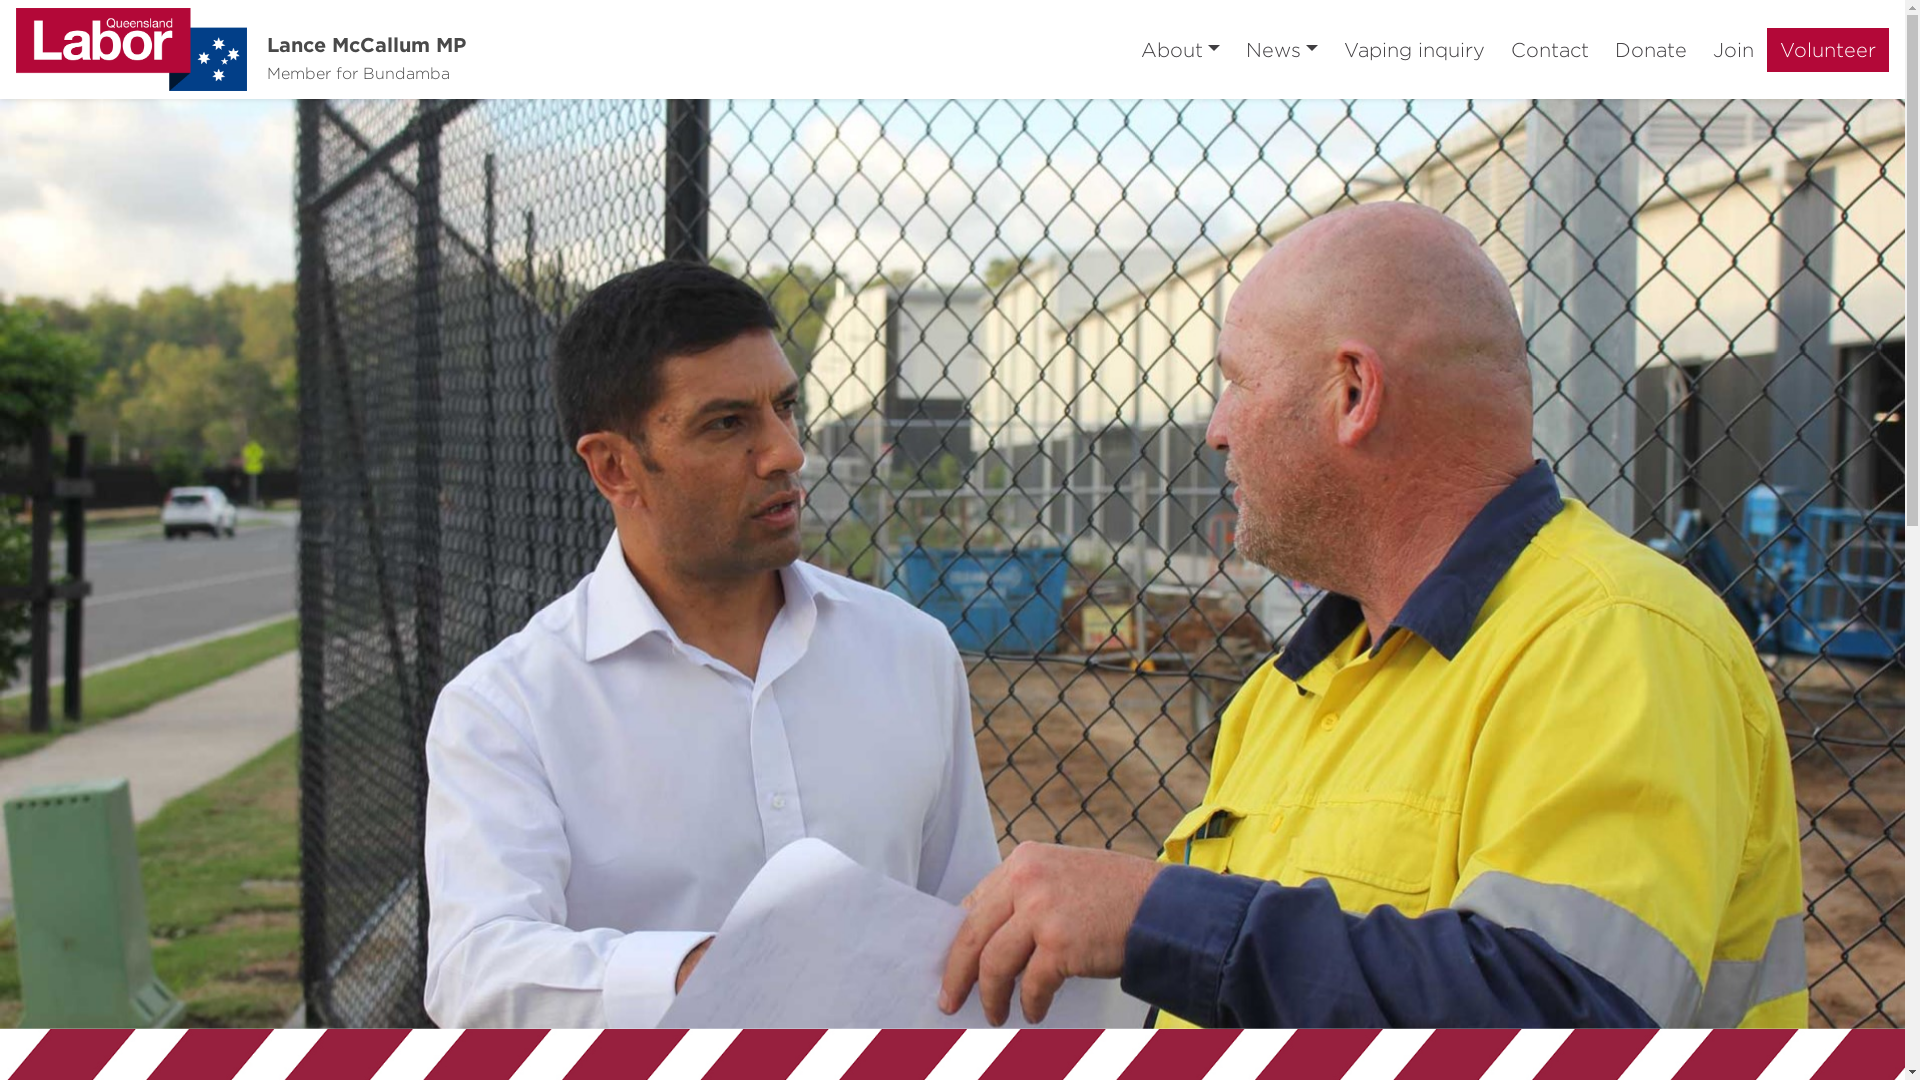  I want to click on Previous, so click(143, 564).